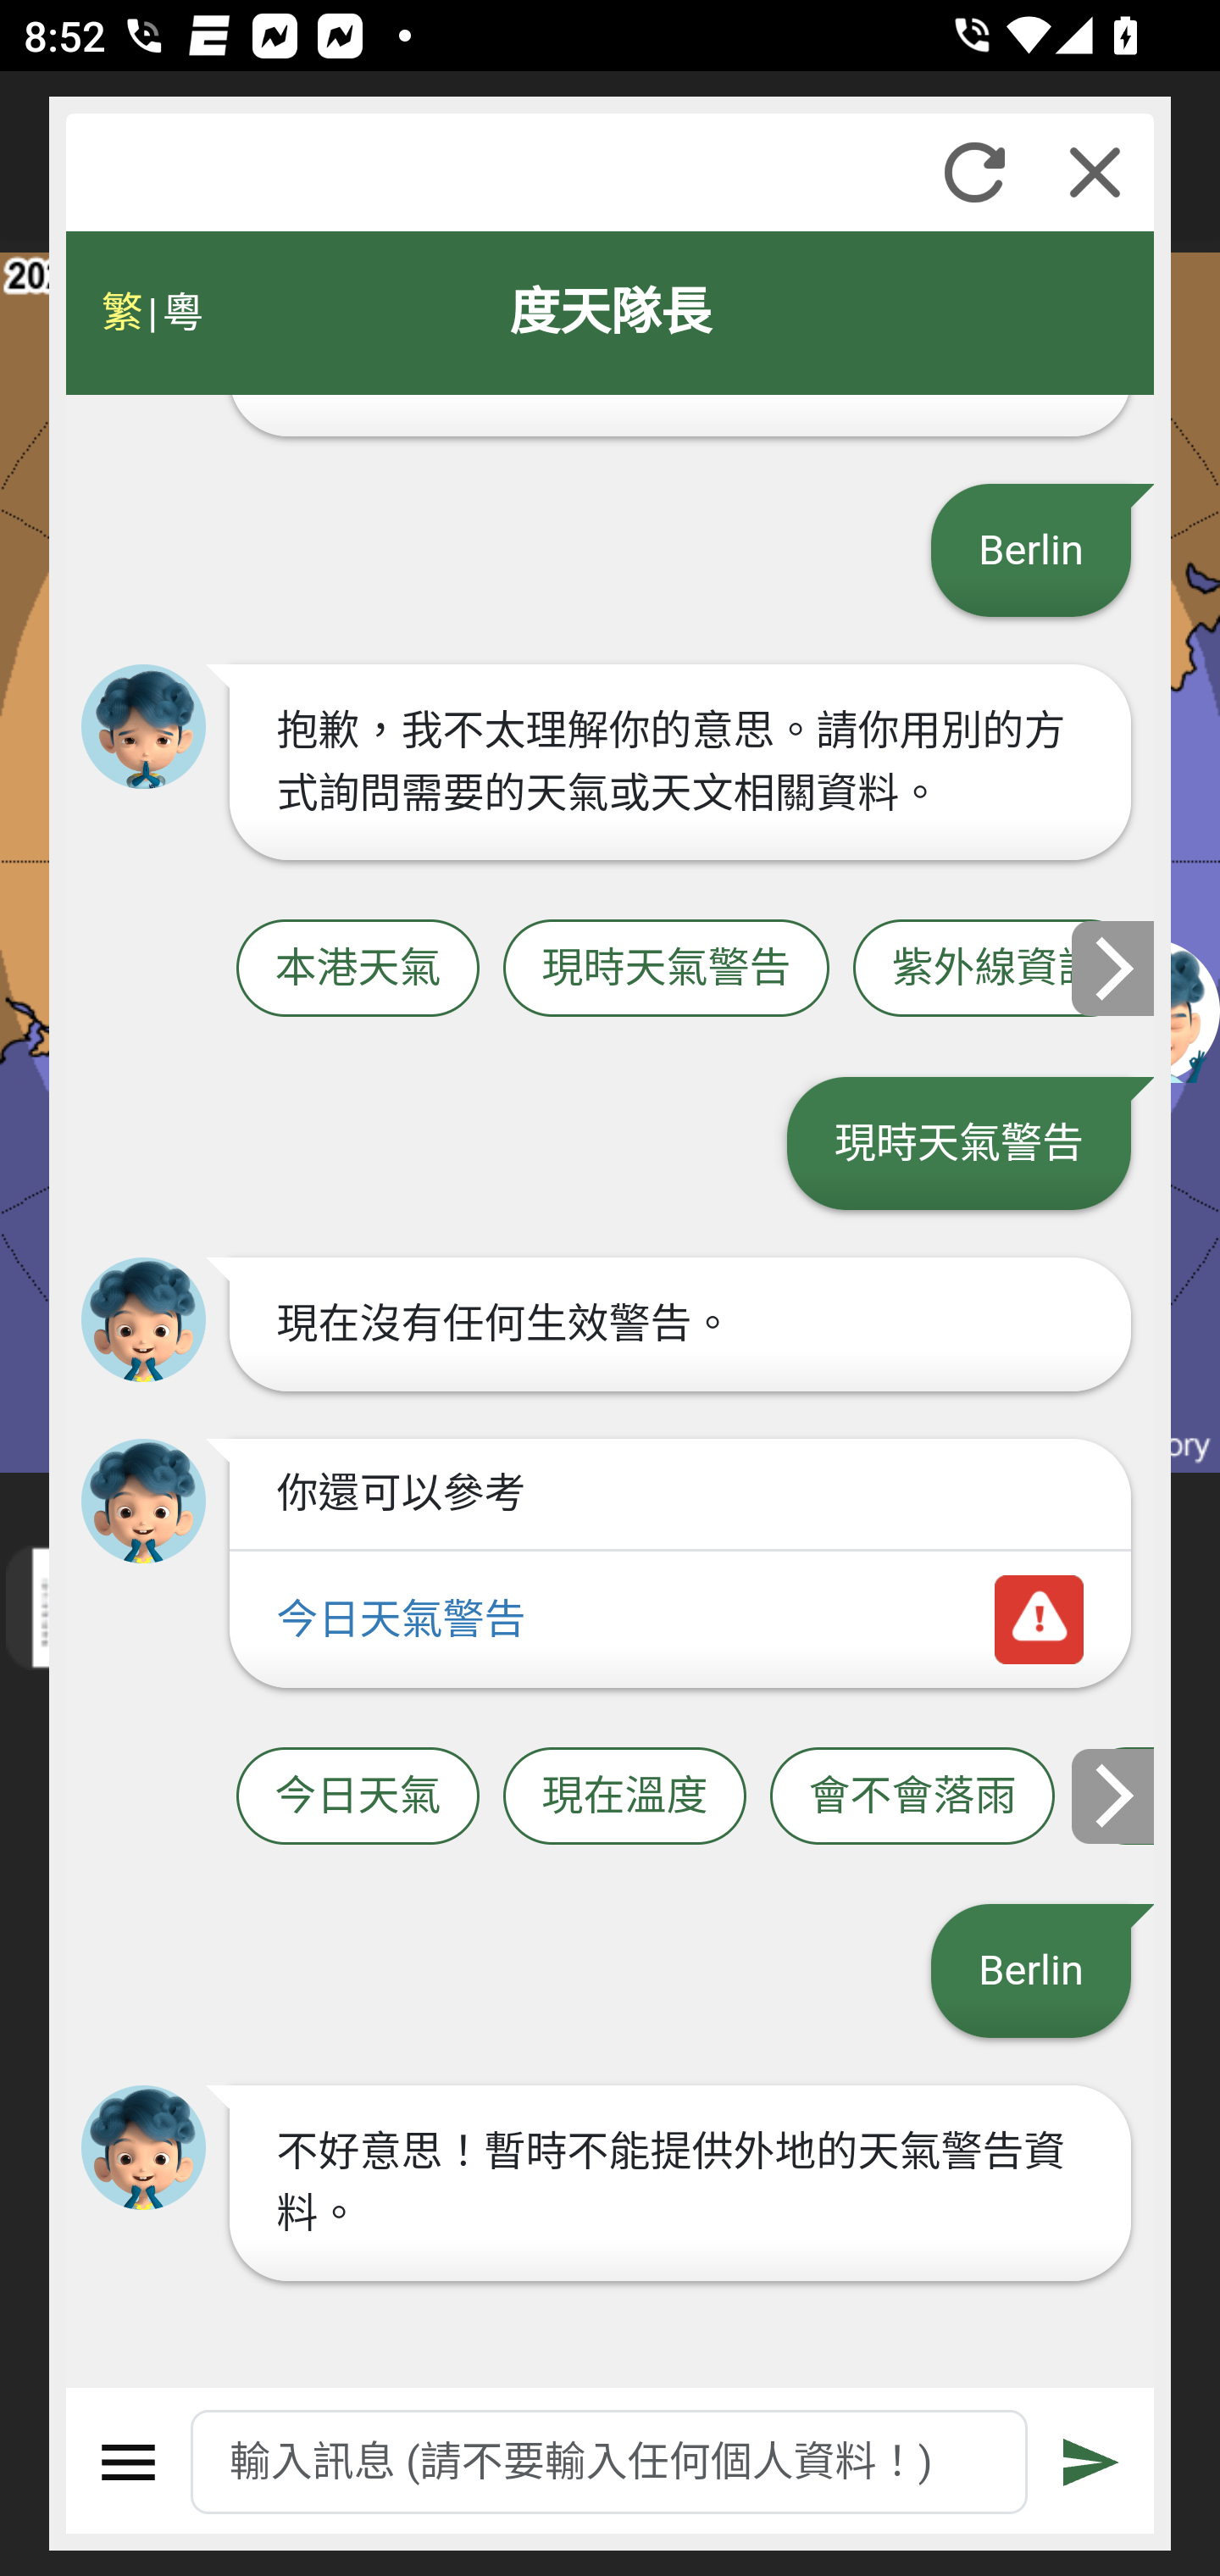 The width and height of the screenshot is (1220, 2576). What do you see at coordinates (1114, 1795) in the screenshot?
I see `下一張` at bounding box center [1114, 1795].